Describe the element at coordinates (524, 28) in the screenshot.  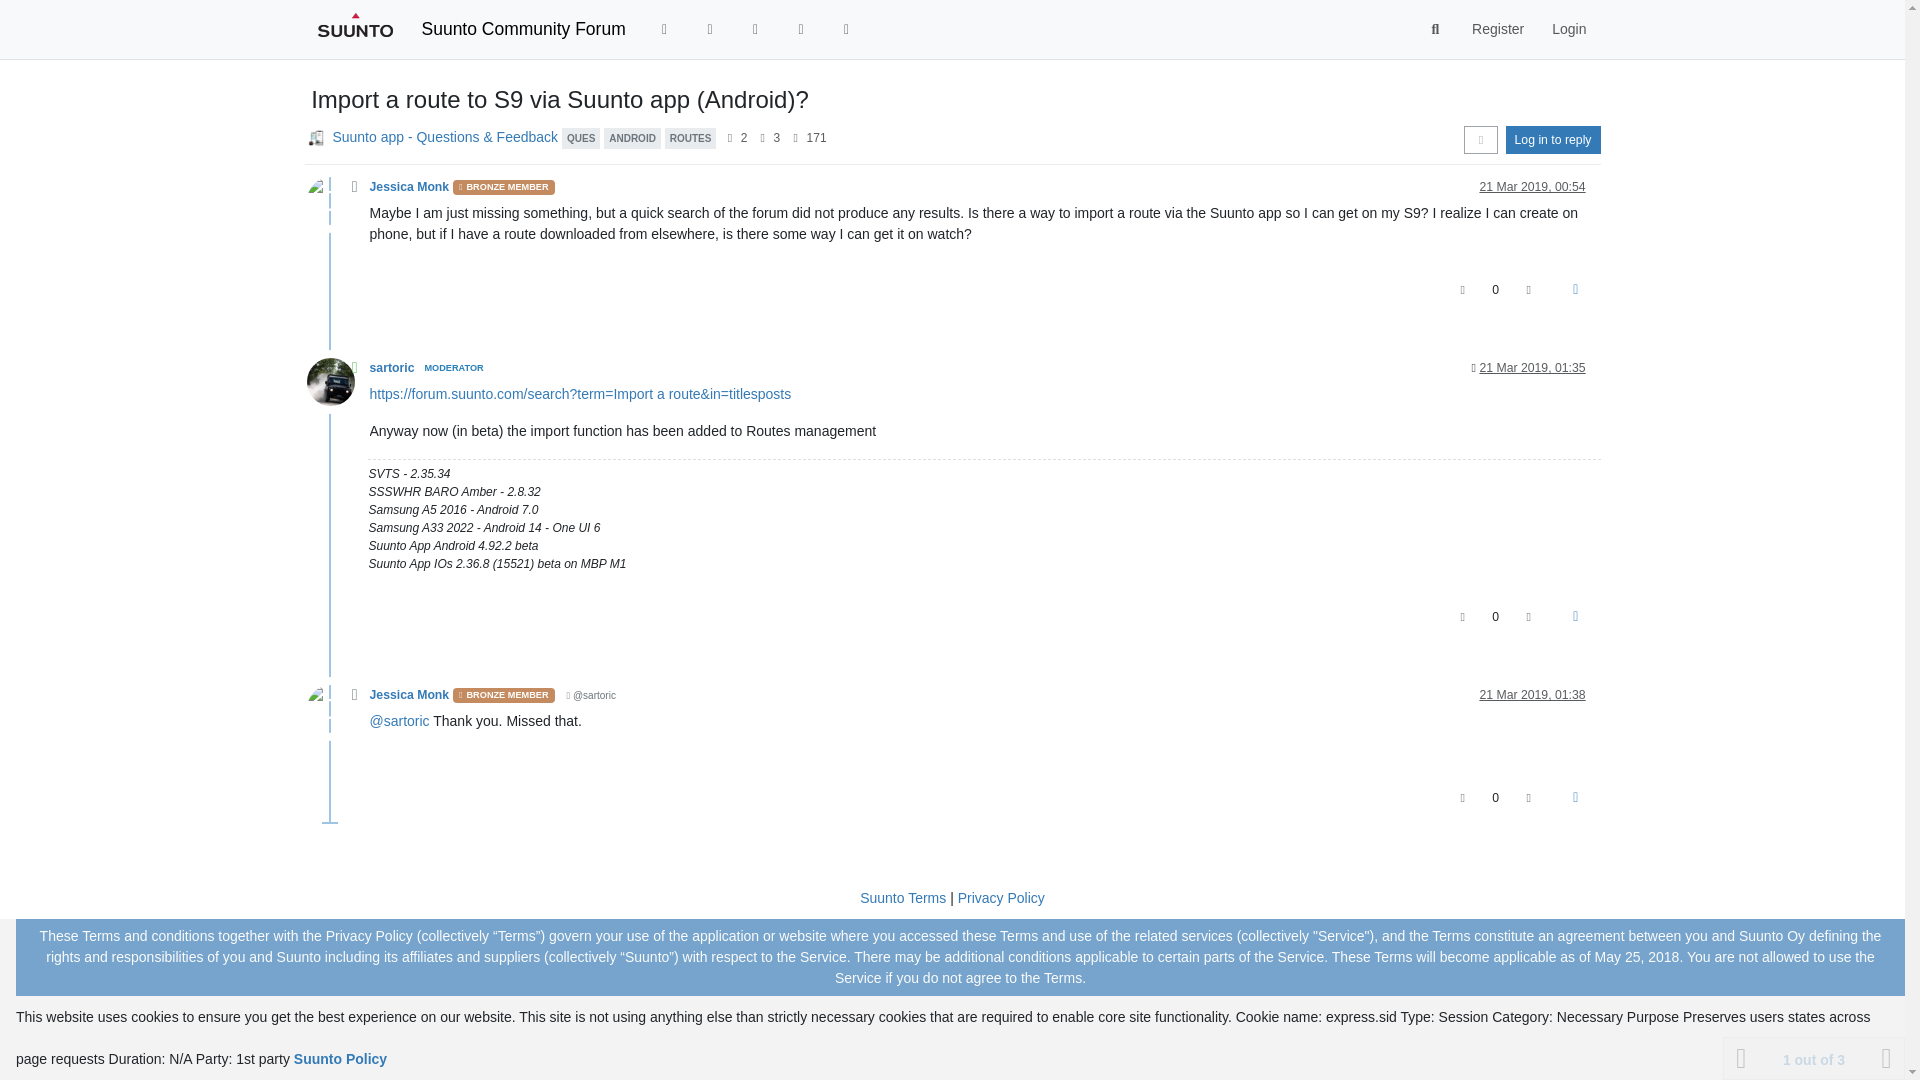
I see `Suunto Community Forum` at that location.